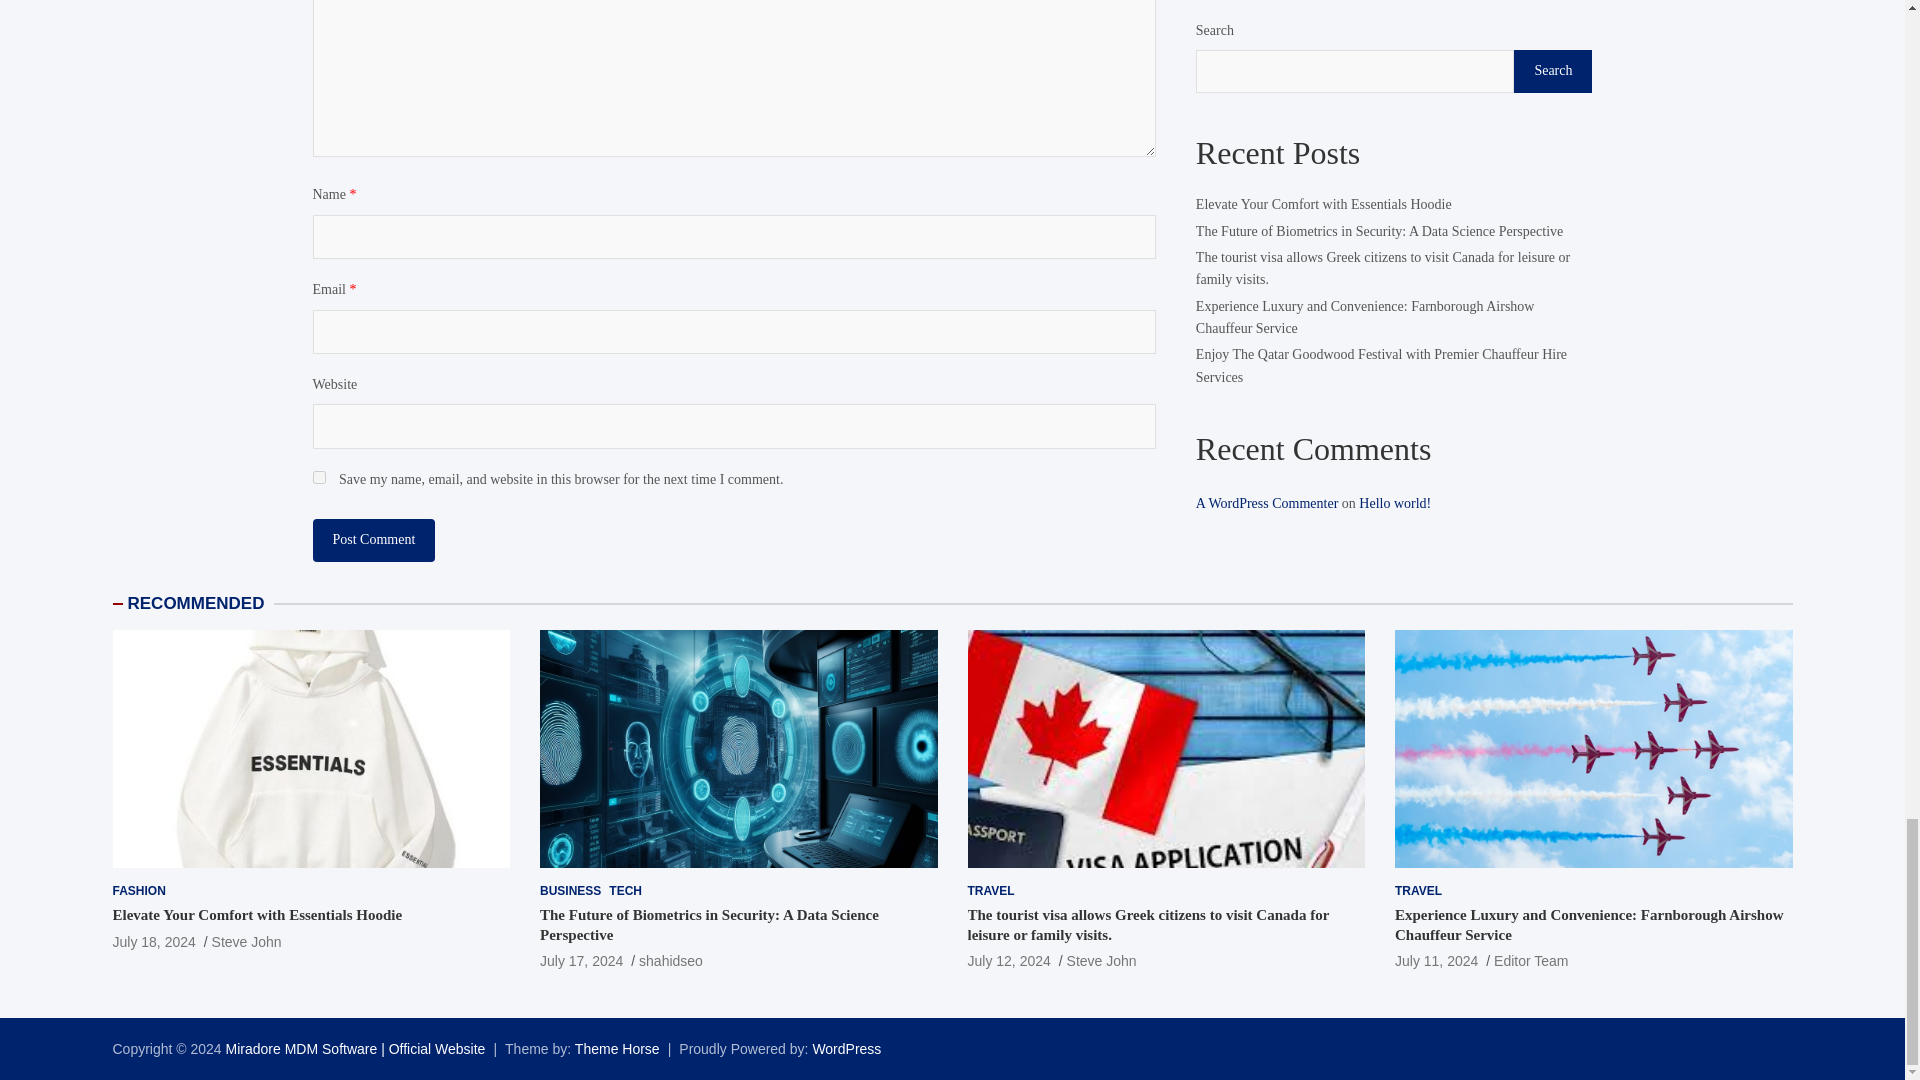  Describe the element at coordinates (196, 604) in the screenshot. I see `RECOMMENDED` at that location.